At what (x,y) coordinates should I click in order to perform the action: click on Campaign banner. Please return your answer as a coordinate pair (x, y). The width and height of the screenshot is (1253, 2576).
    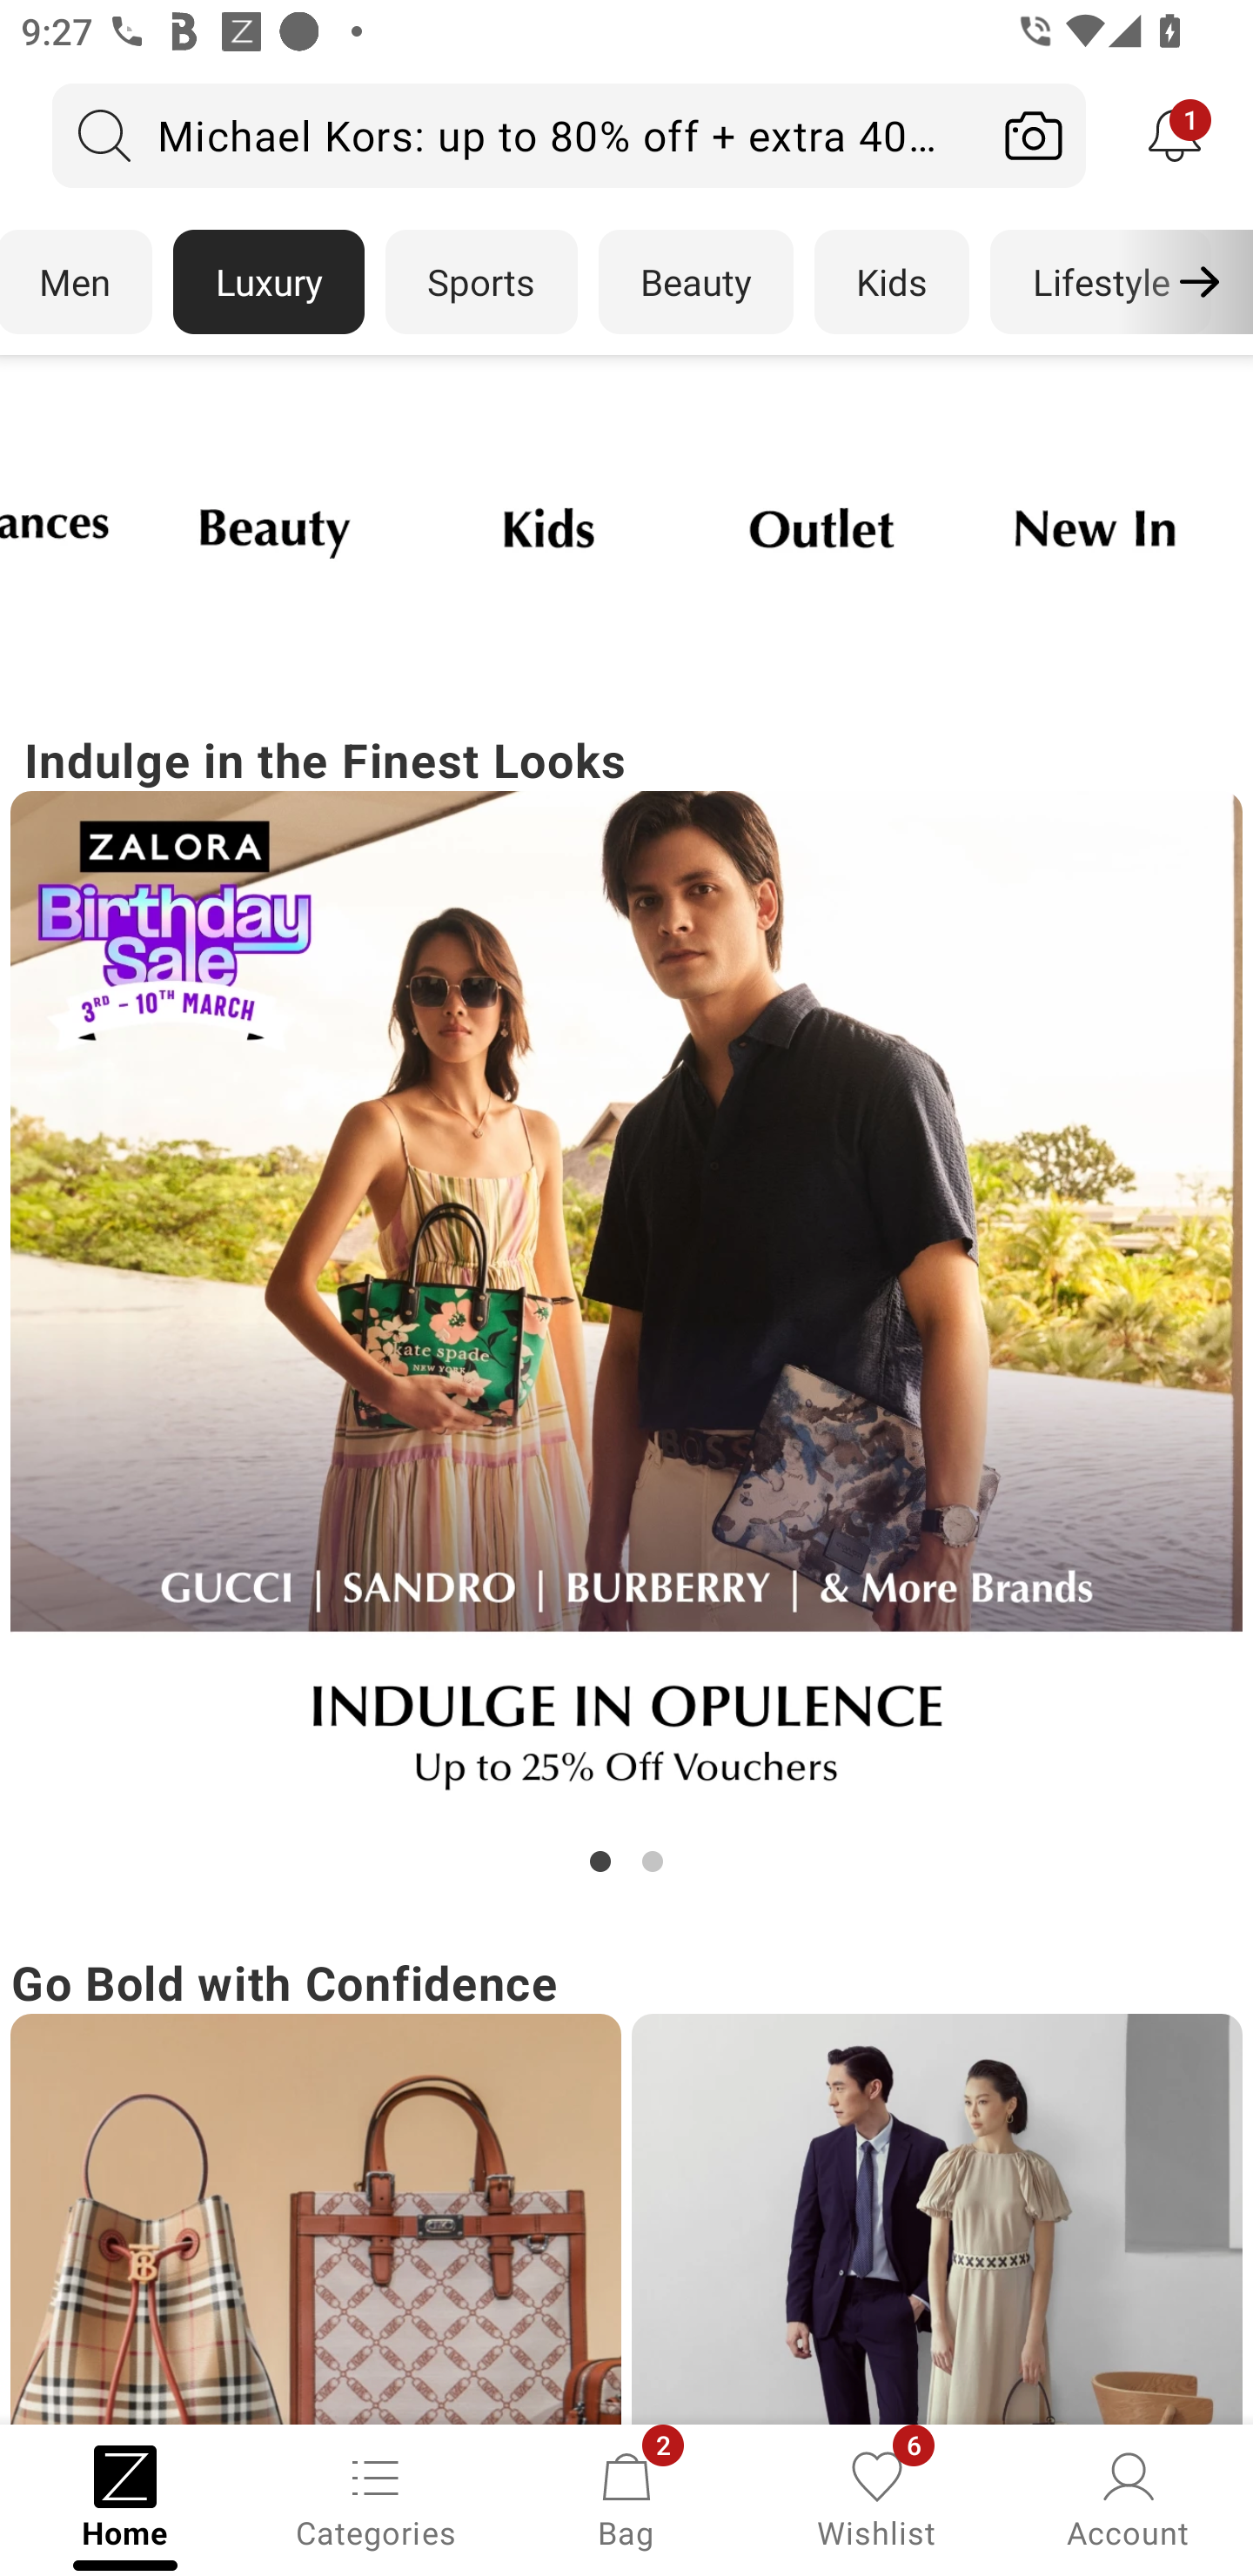
    Looking at the image, I should click on (549, 527).